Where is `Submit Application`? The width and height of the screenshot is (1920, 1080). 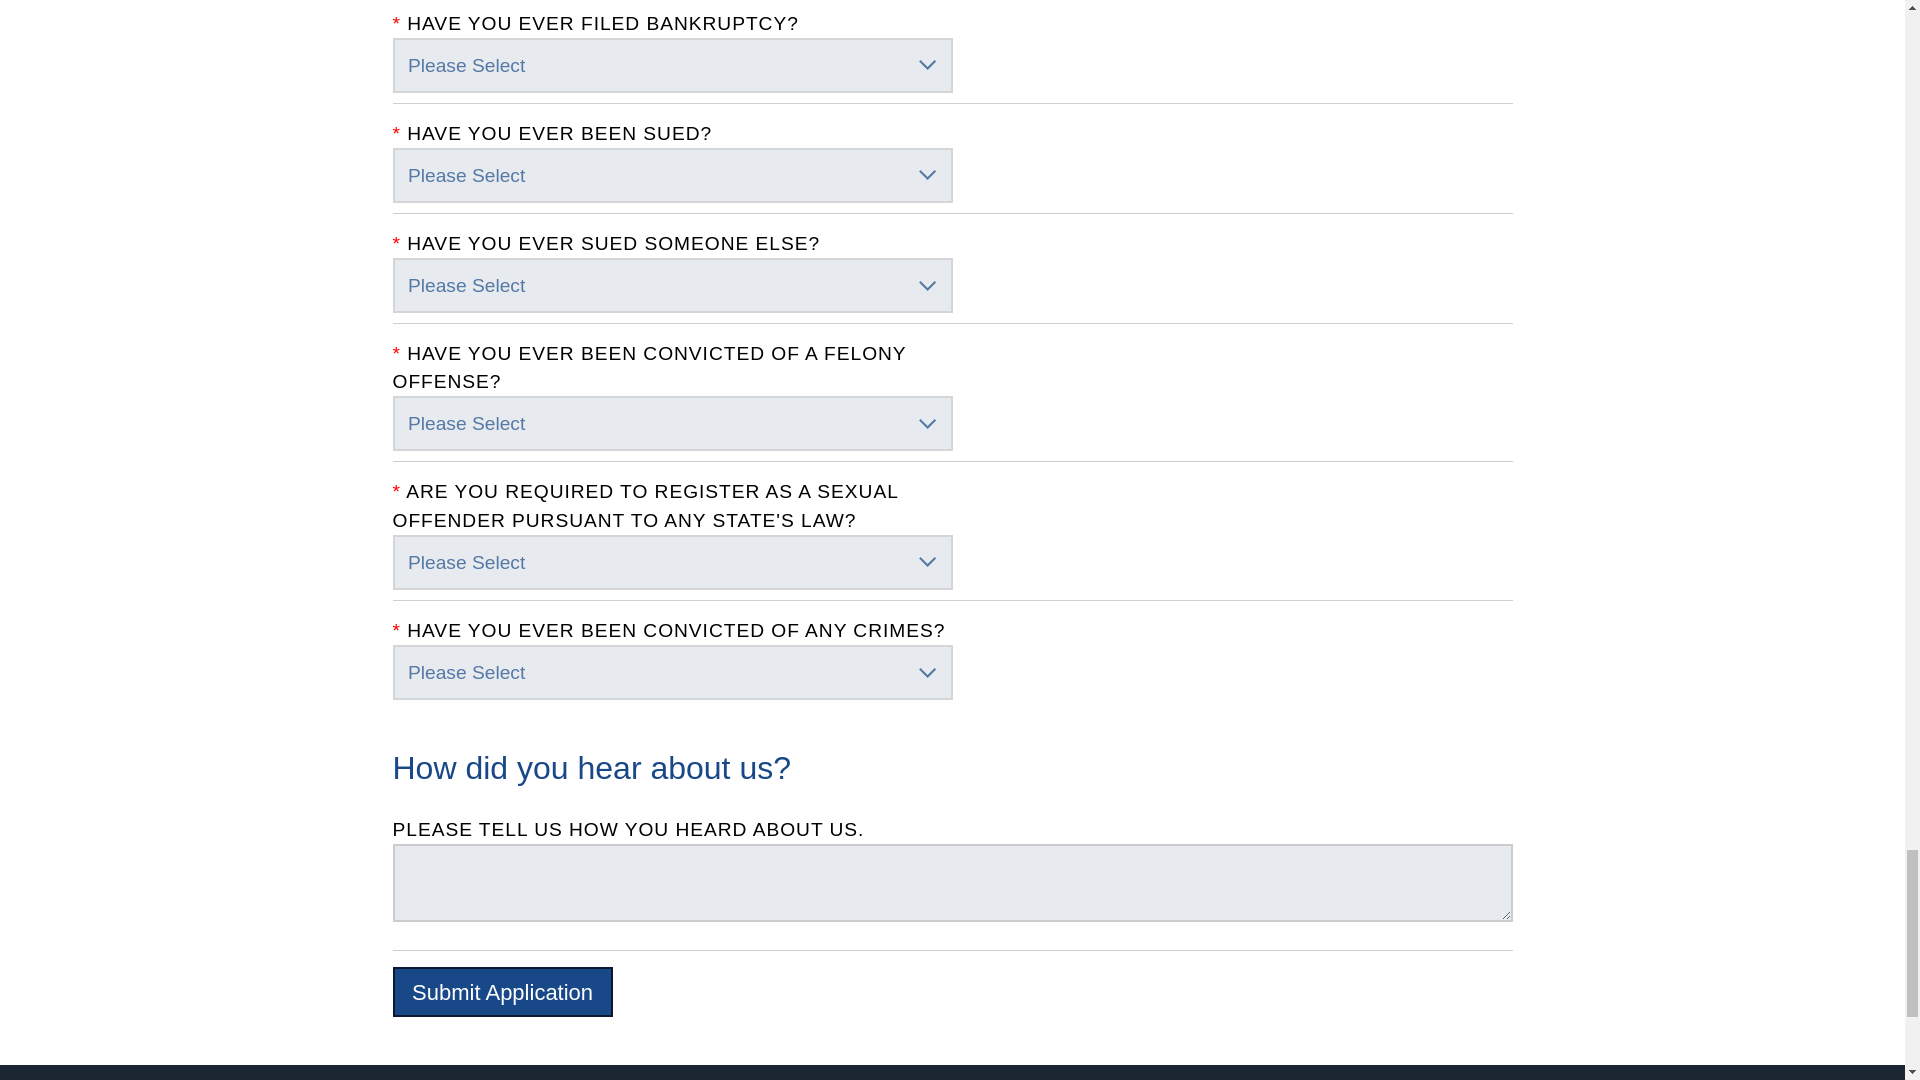
Submit Application is located at coordinates (502, 992).